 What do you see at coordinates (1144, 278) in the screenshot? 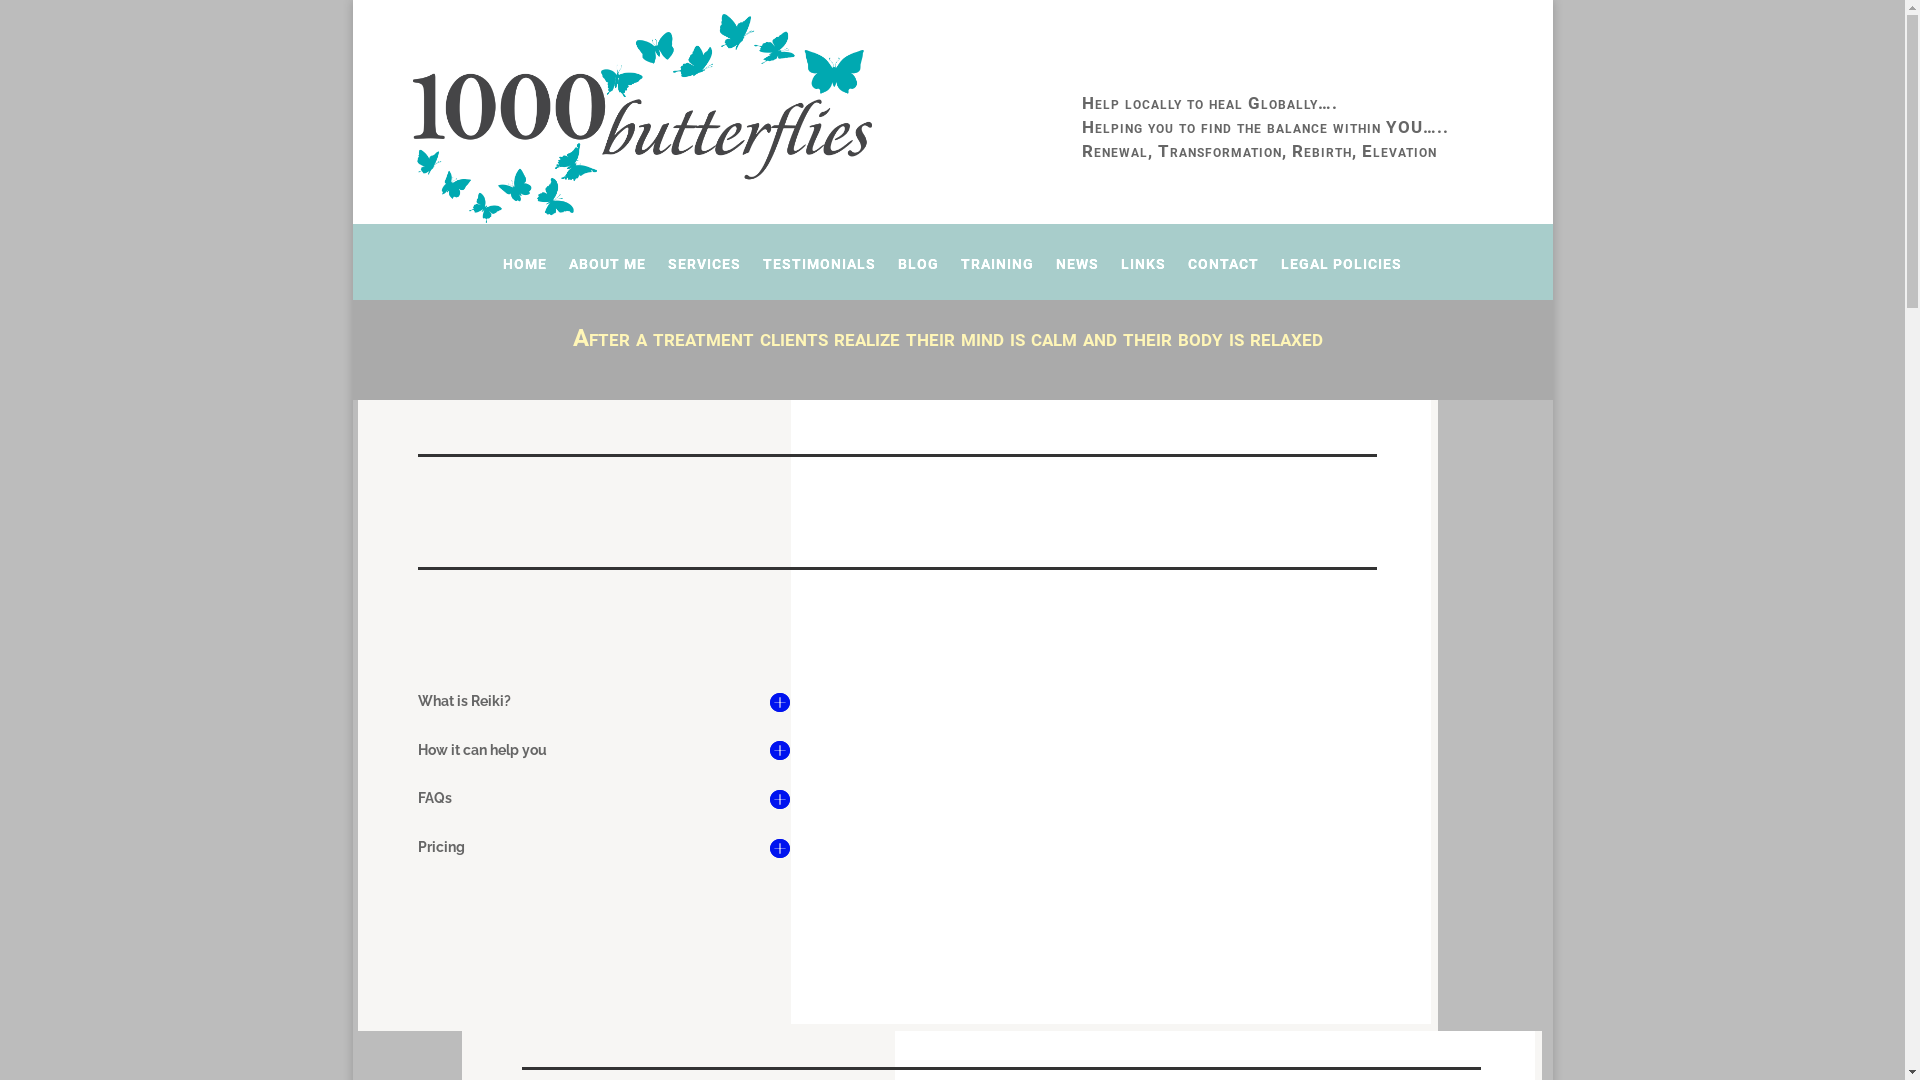
I see `LINKS` at bounding box center [1144, 278].